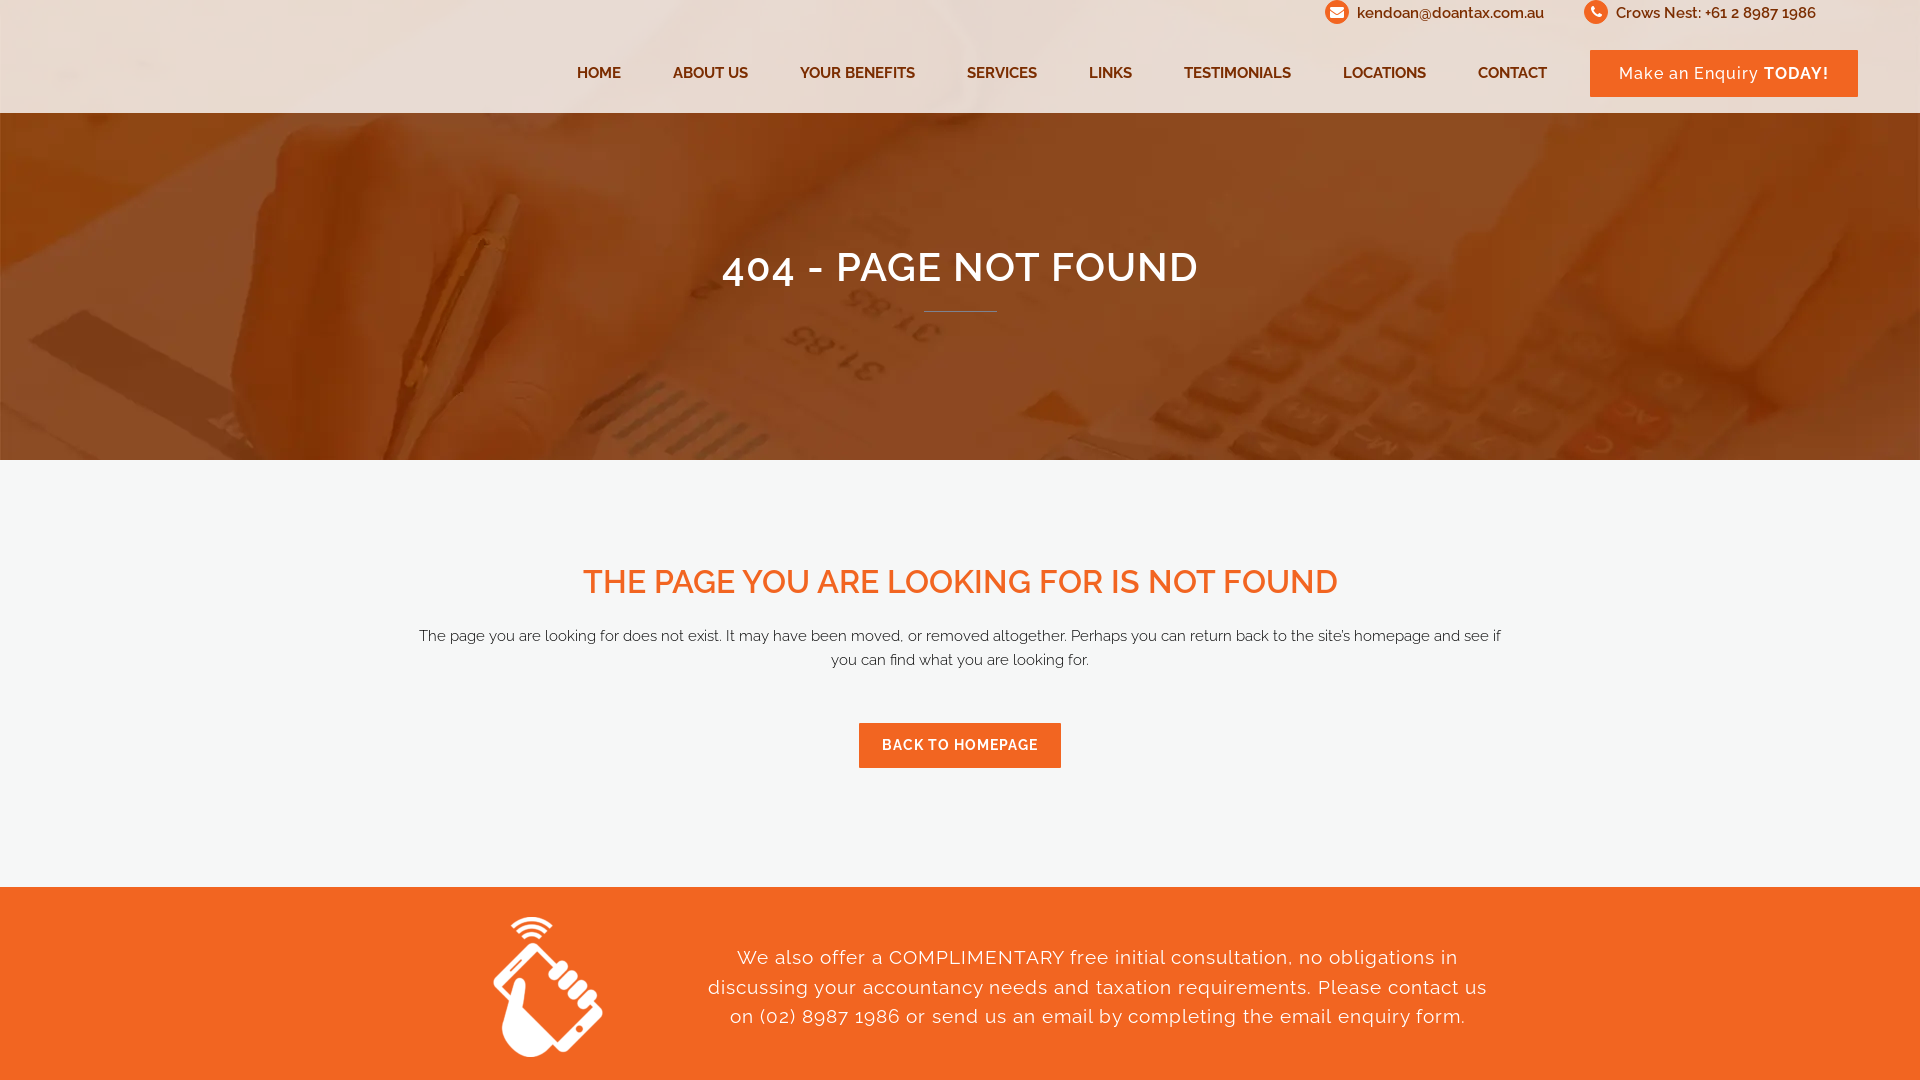 The image size is (1920, 1080). What do you see at coordinates (1402, 1016) in the screenshot?
I see `enquiry form.` at bounding box center [1402, 1016].